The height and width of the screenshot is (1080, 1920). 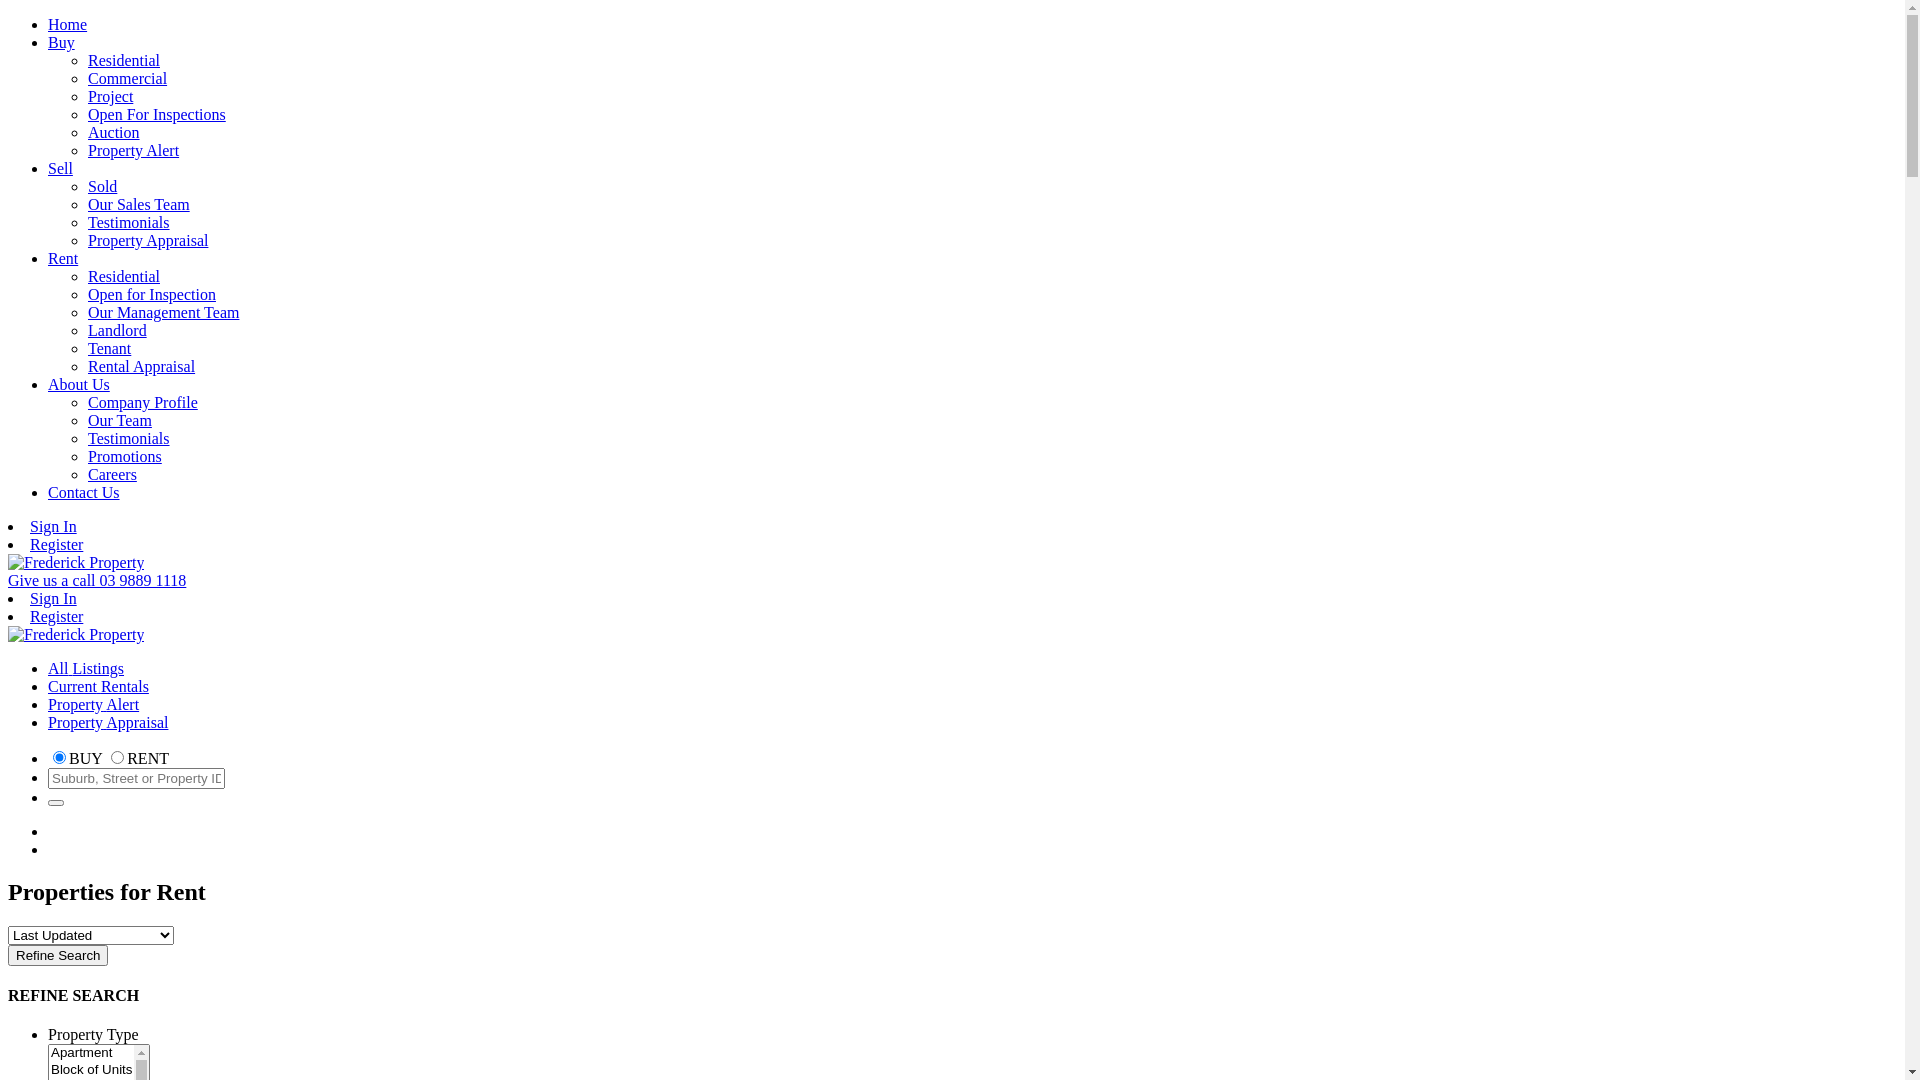 What do you see at coordinates (110, 96) in the screenshot?
I see `Project` at bounding box center [110, 96].